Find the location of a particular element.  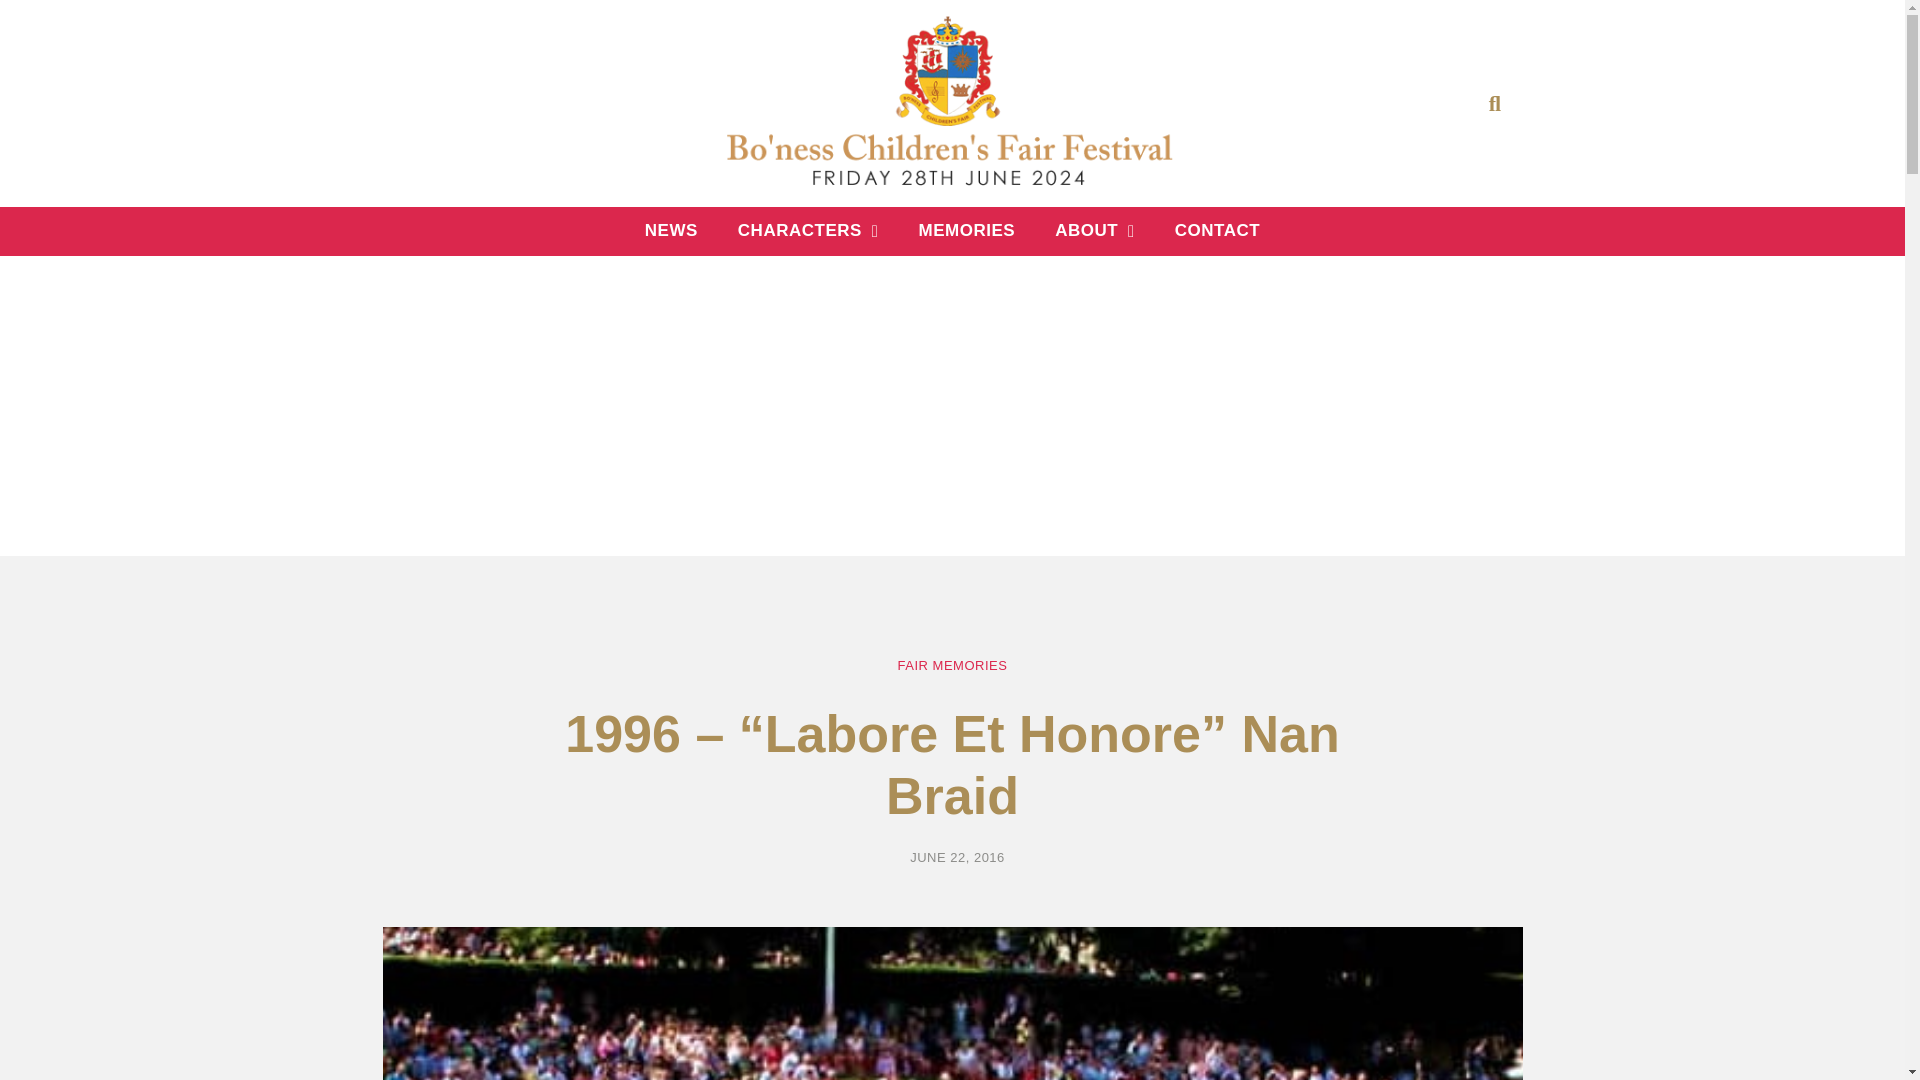

CHARACTERS is located at coordinates (808, 230).